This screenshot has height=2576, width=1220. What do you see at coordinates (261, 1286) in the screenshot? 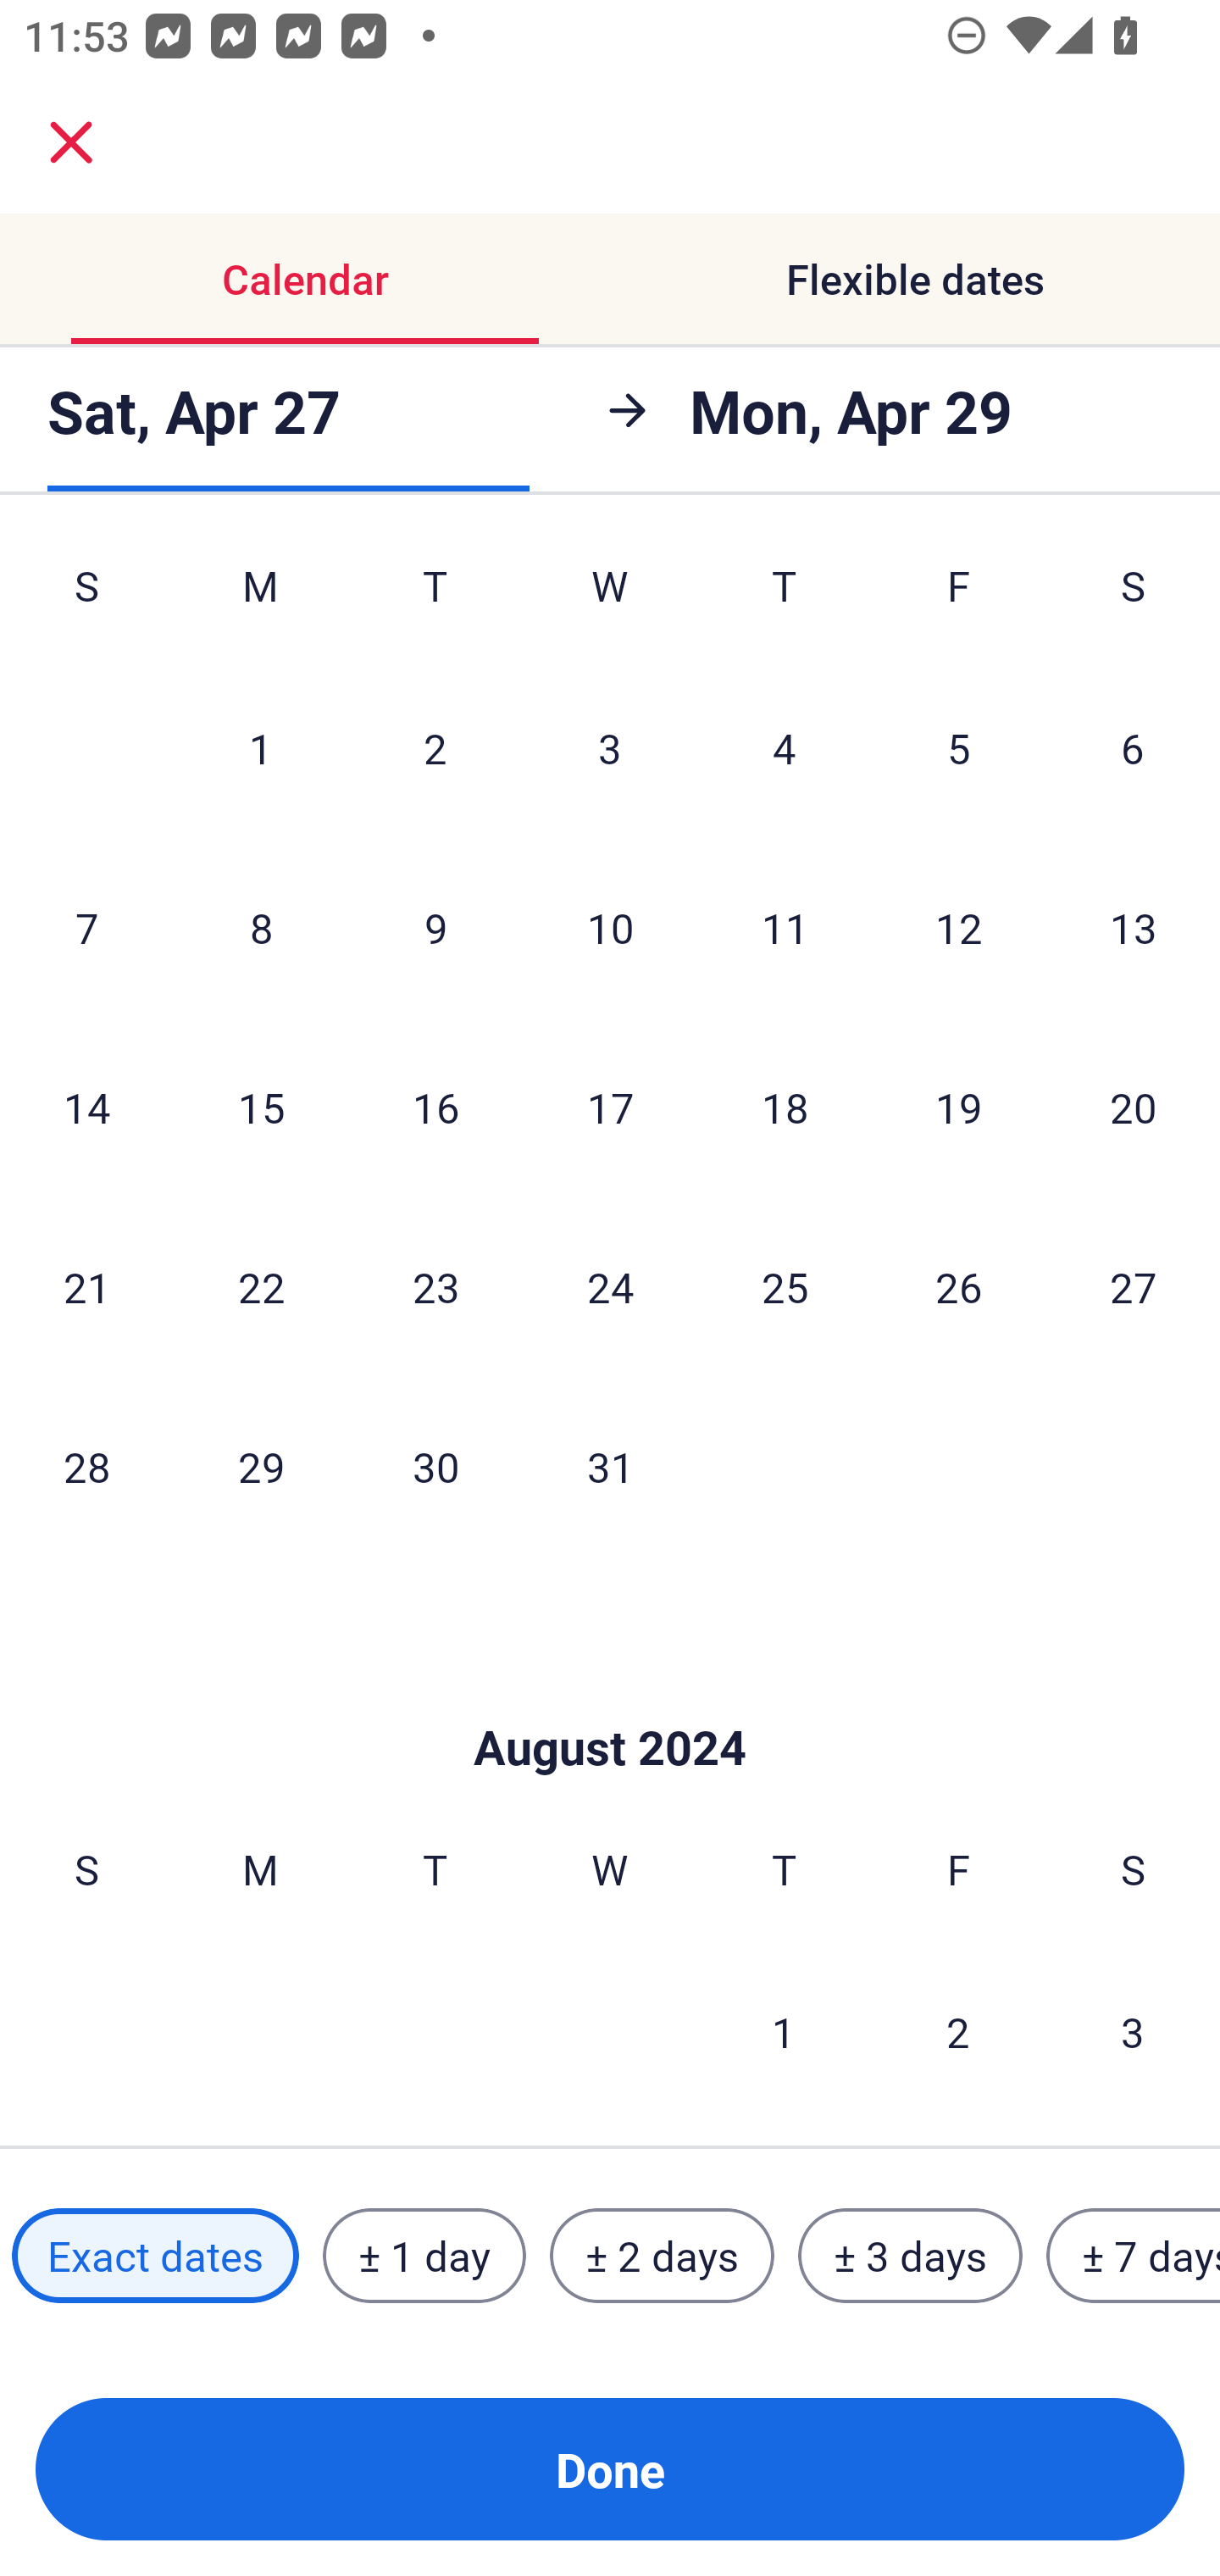
I see `22 Monday, July 22, 2024` at bounding box center [261, 1286].